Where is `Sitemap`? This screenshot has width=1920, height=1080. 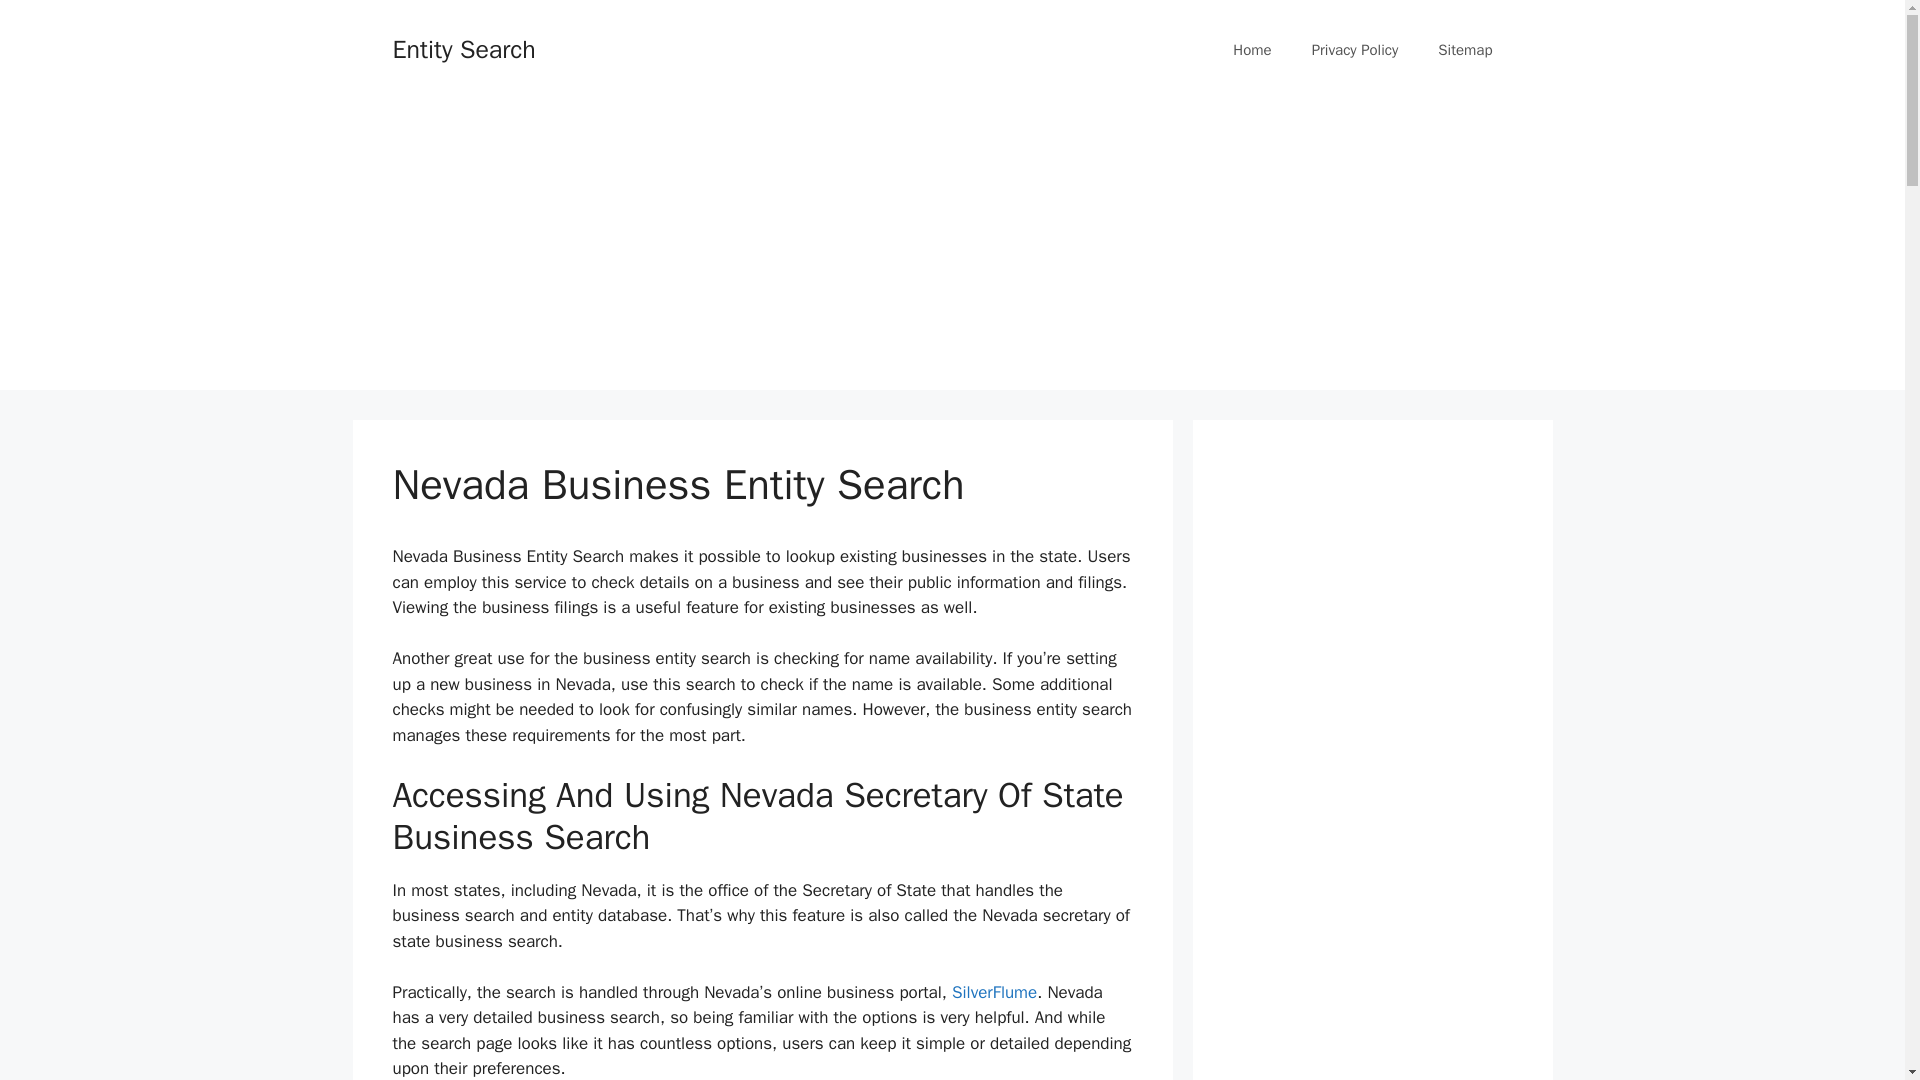
Sitemap is located at coordinates (1465, 50).